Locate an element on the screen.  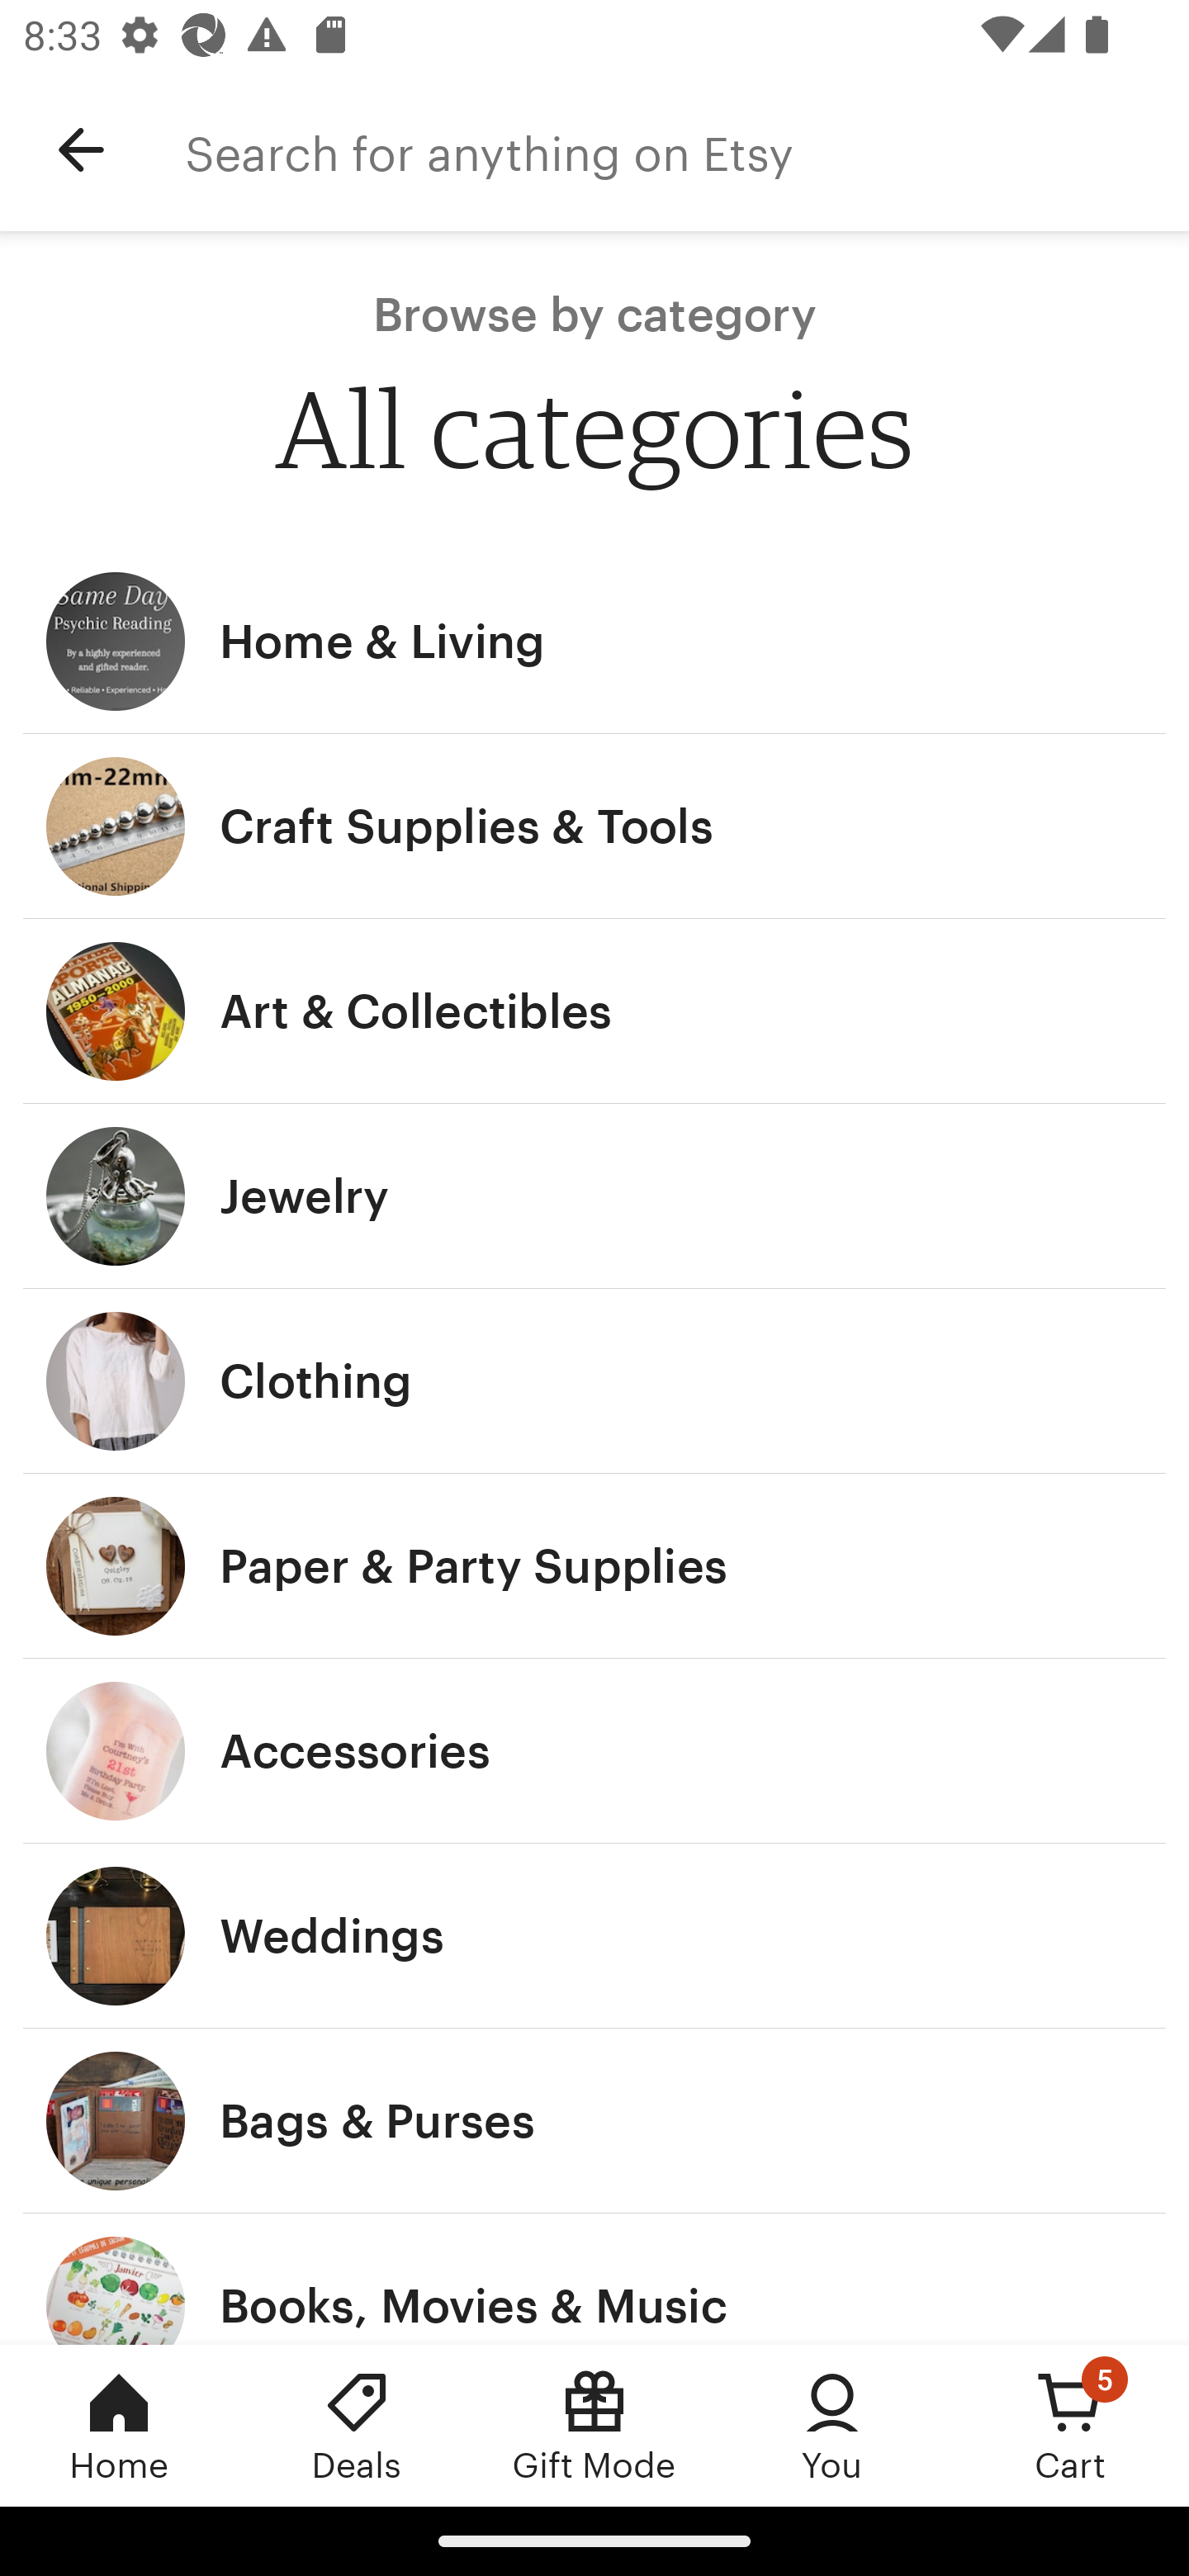
Home & Living is located at coordinates (594, 641).